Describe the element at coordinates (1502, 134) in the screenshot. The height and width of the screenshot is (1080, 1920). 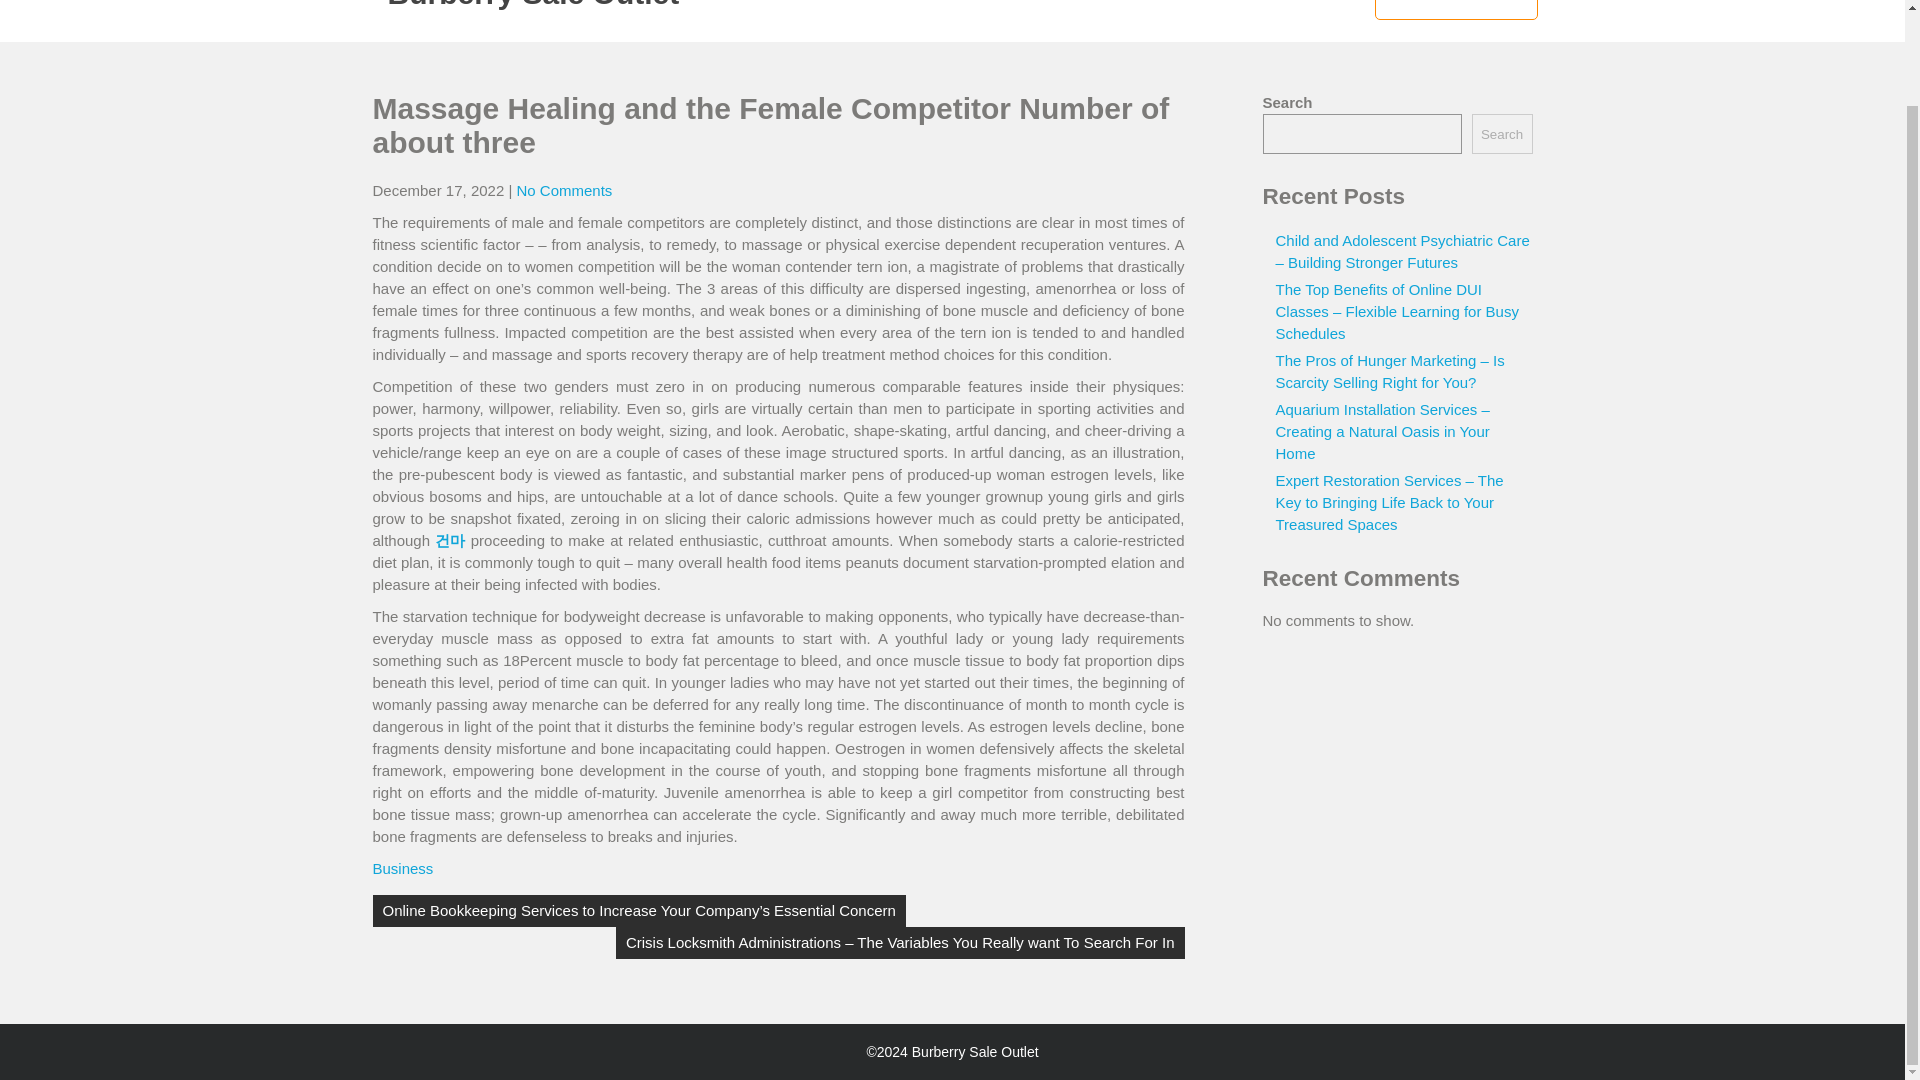
I see `Search` at that location.